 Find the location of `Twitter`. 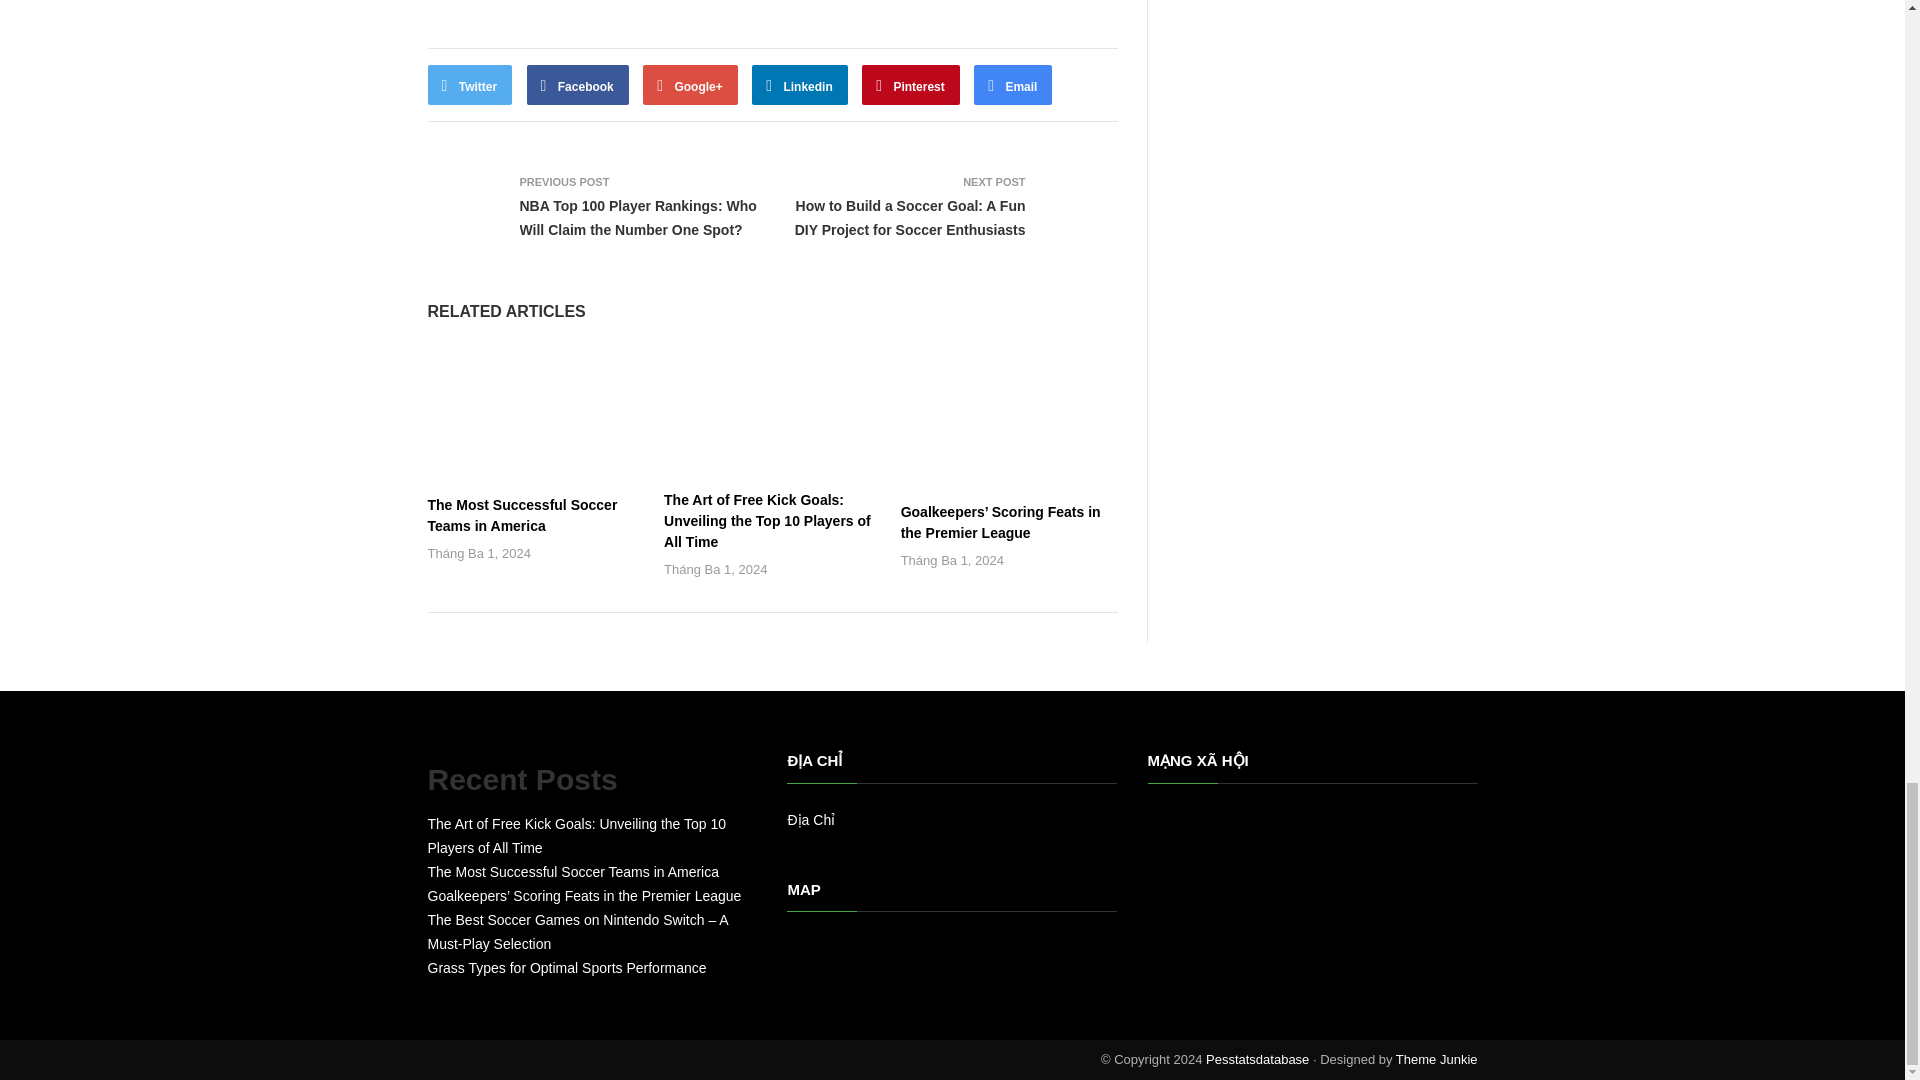

Twitter is located at coordinates (470, 84).